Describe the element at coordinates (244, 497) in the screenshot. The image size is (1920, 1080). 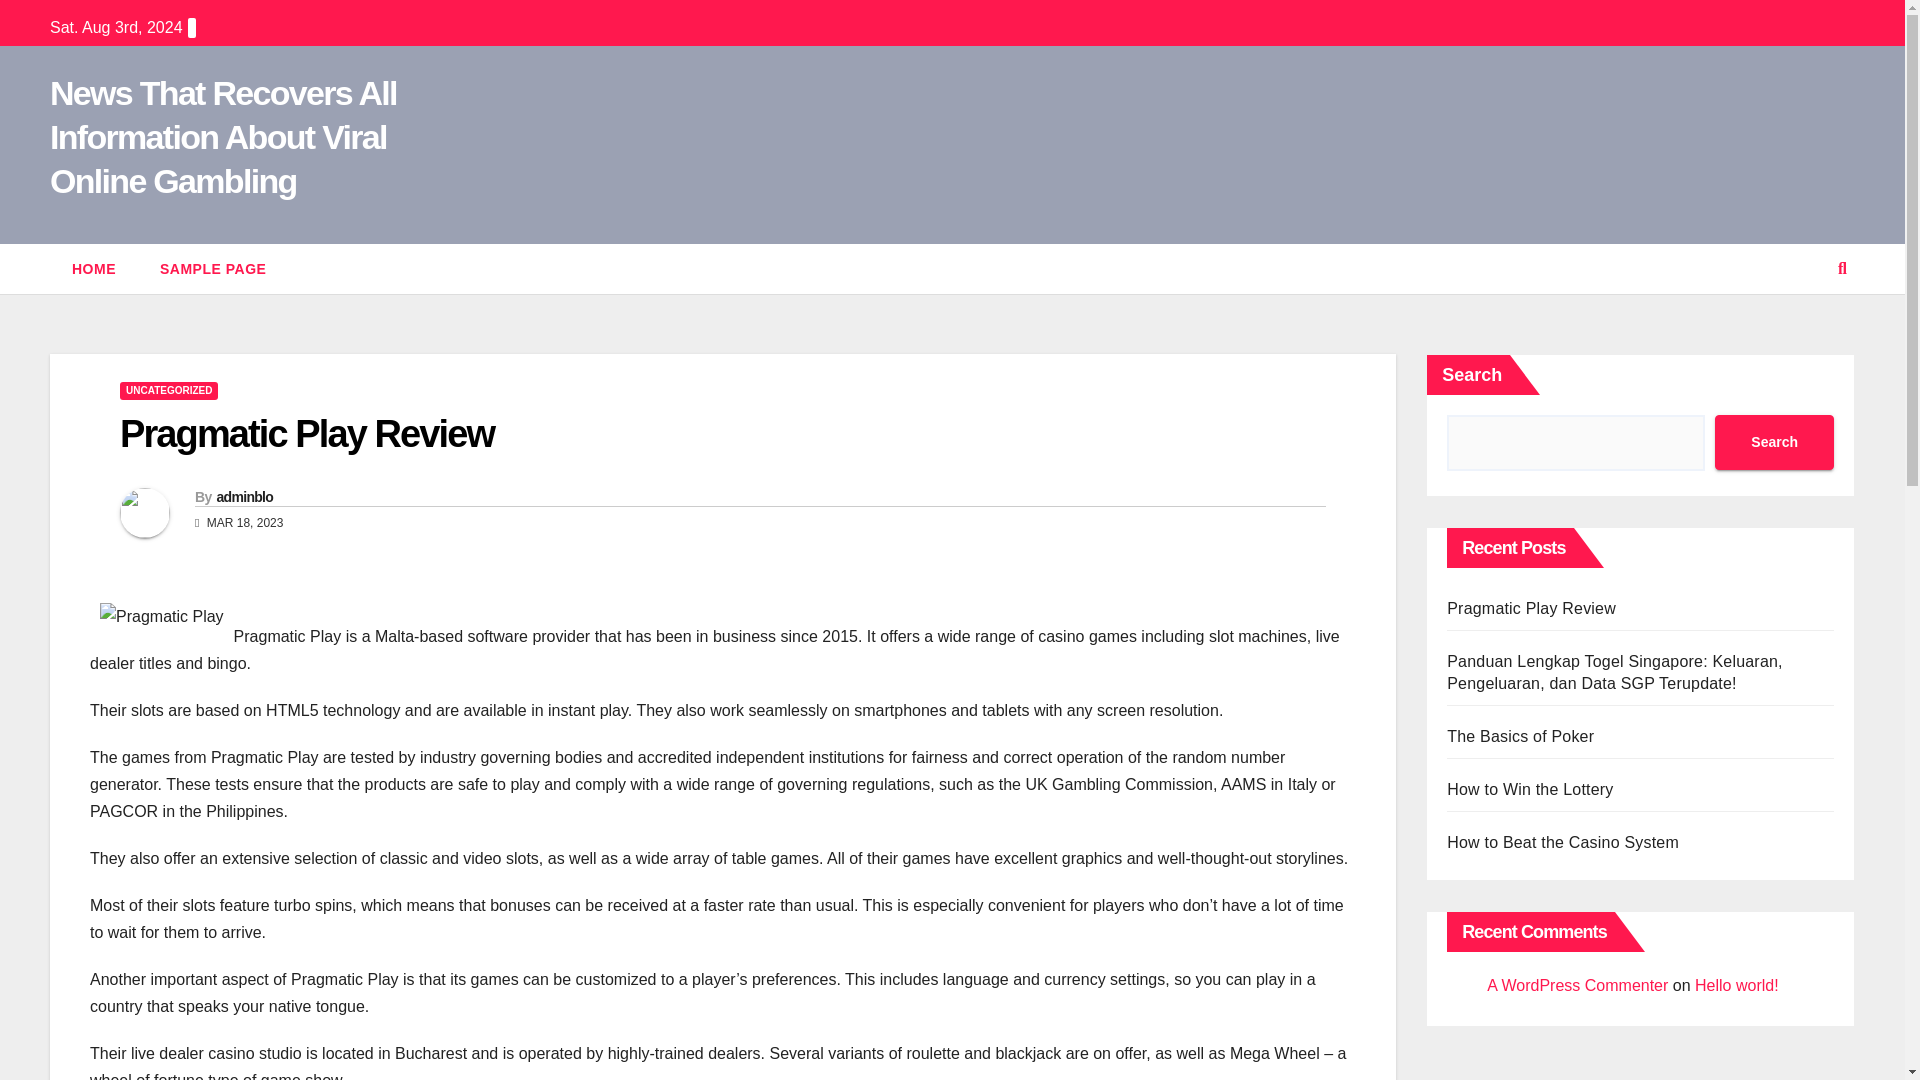
I see `adminblo` at that location.